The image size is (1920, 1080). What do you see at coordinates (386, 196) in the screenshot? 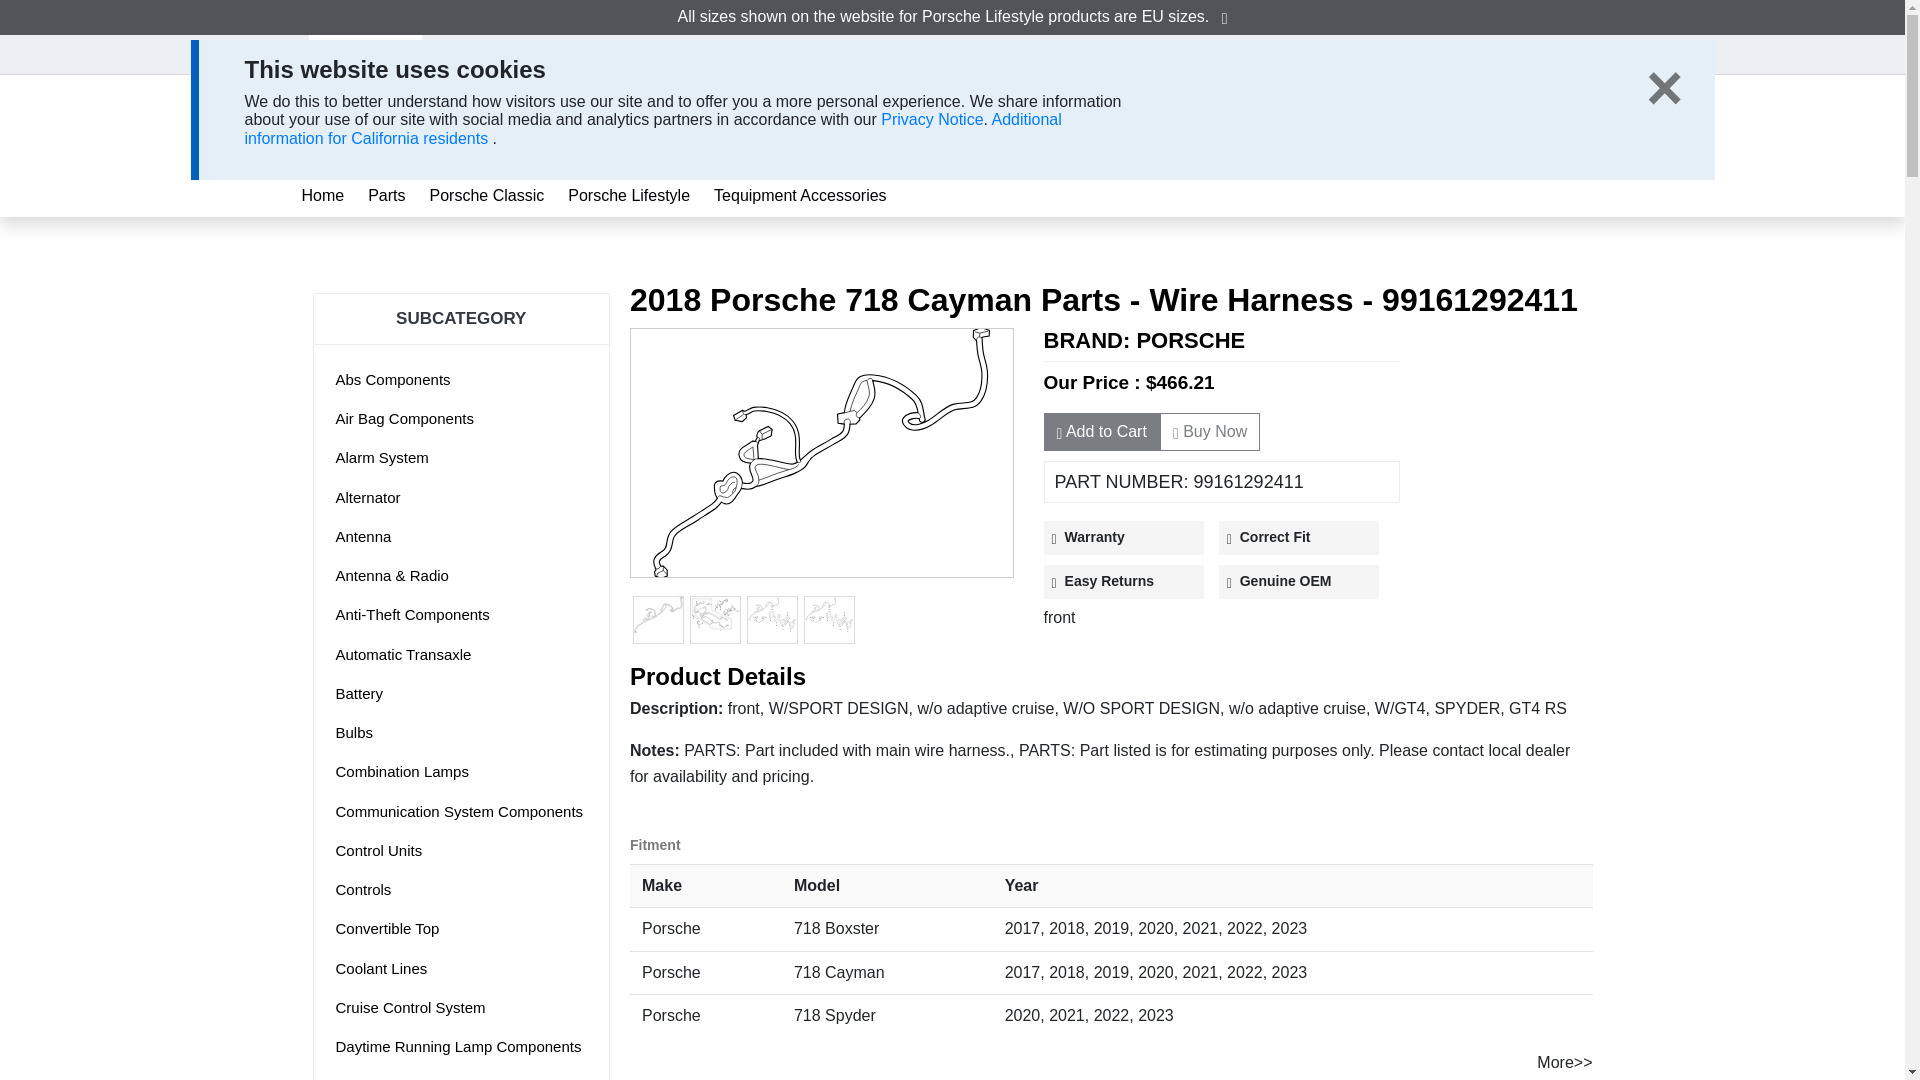
I see `Cruise Control System` at bounding box center [386, 196].